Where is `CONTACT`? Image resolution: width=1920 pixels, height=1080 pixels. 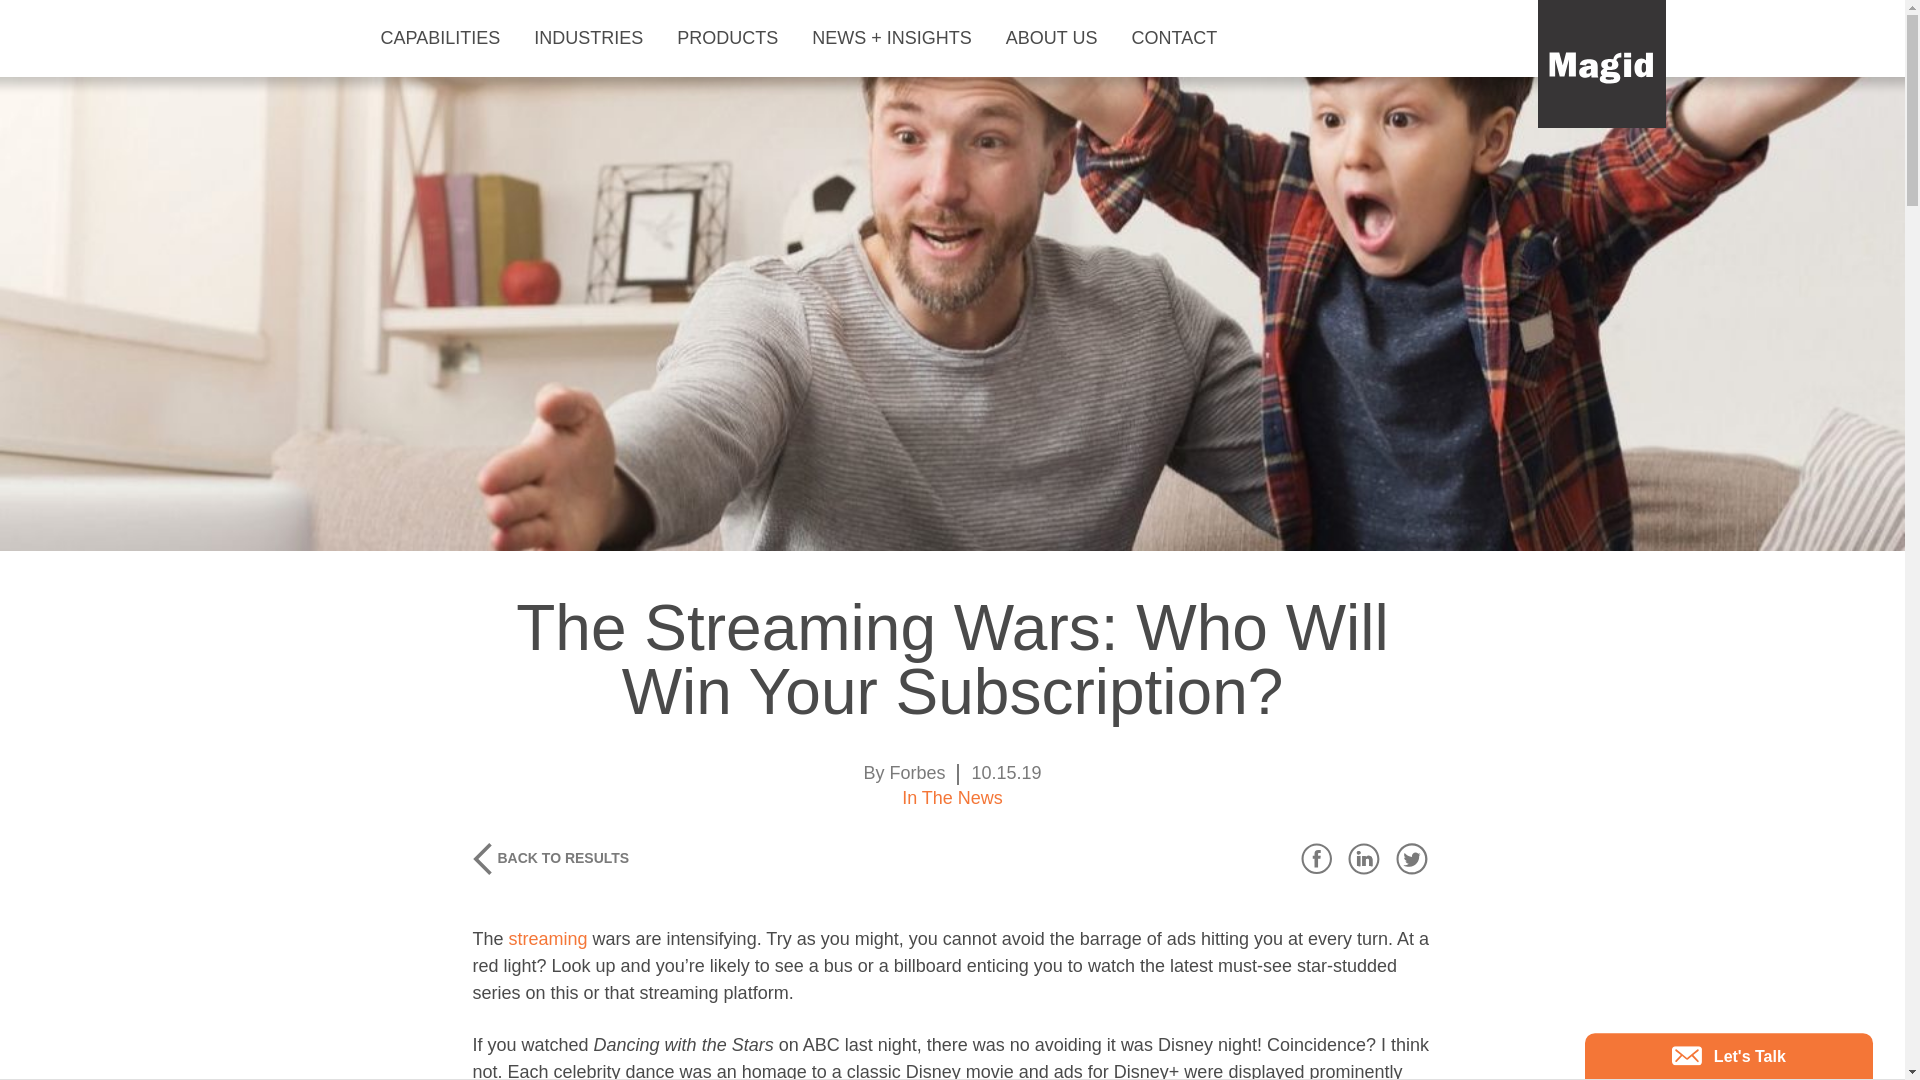
CONTACT is located at coordinates (1180, 38).